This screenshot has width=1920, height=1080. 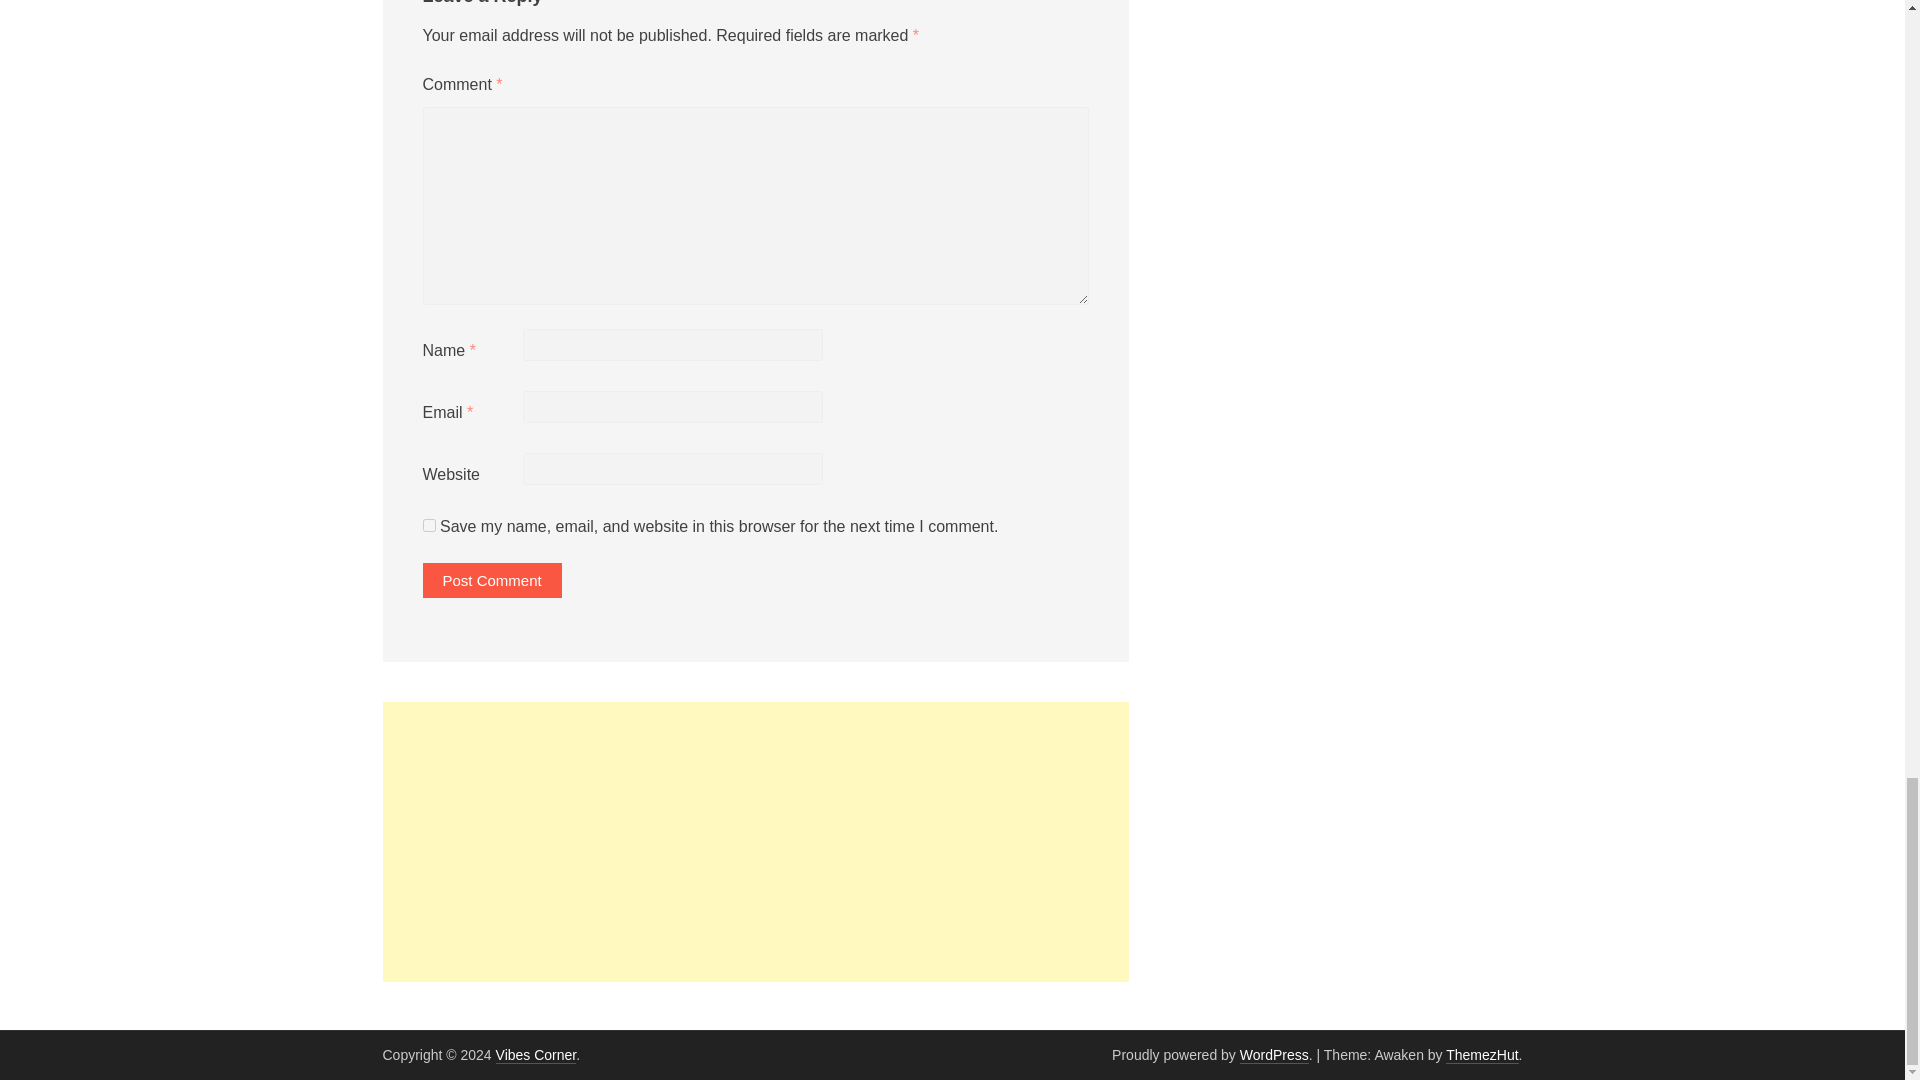 What do you see at coordinates (1482, 1054) in the screenshot?
I see `ThemezHut` at bounding box center [1482, 1054].